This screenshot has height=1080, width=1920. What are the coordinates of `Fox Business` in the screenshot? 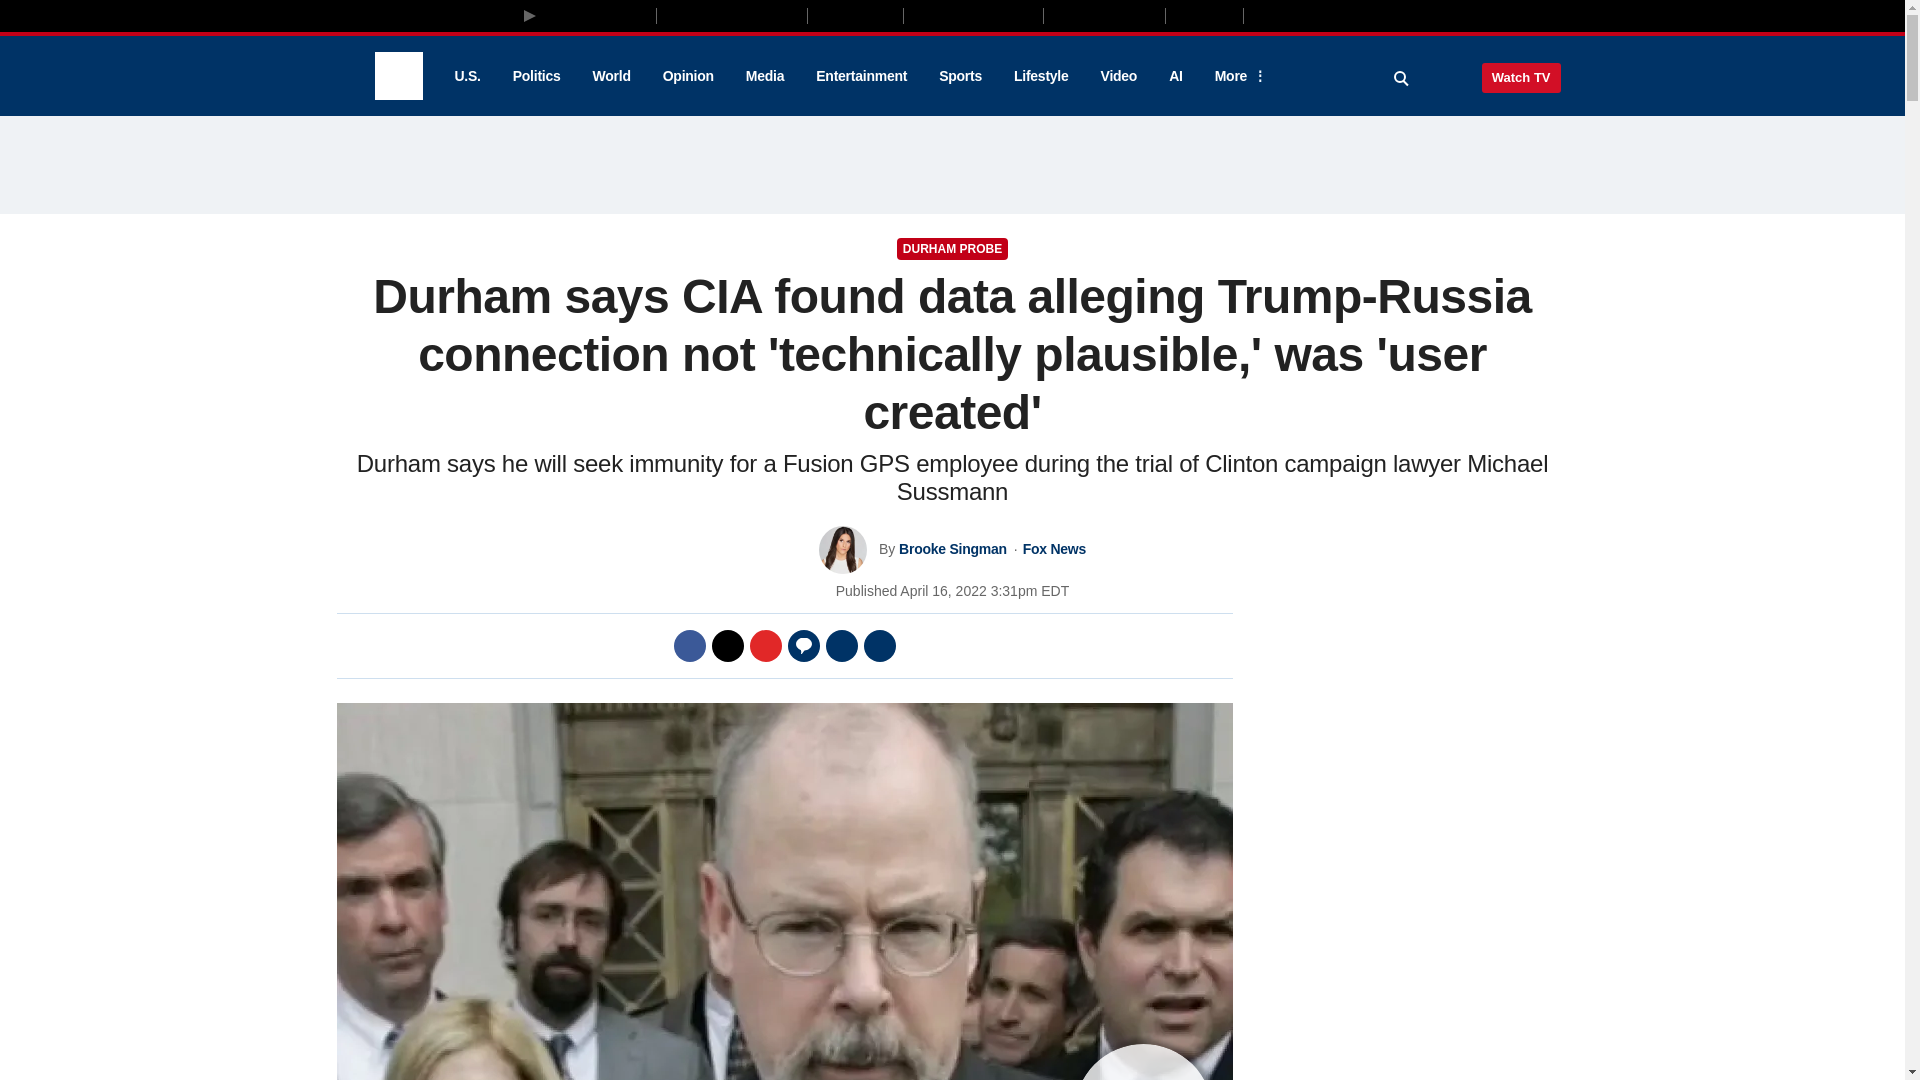 It's located at (732, 15).